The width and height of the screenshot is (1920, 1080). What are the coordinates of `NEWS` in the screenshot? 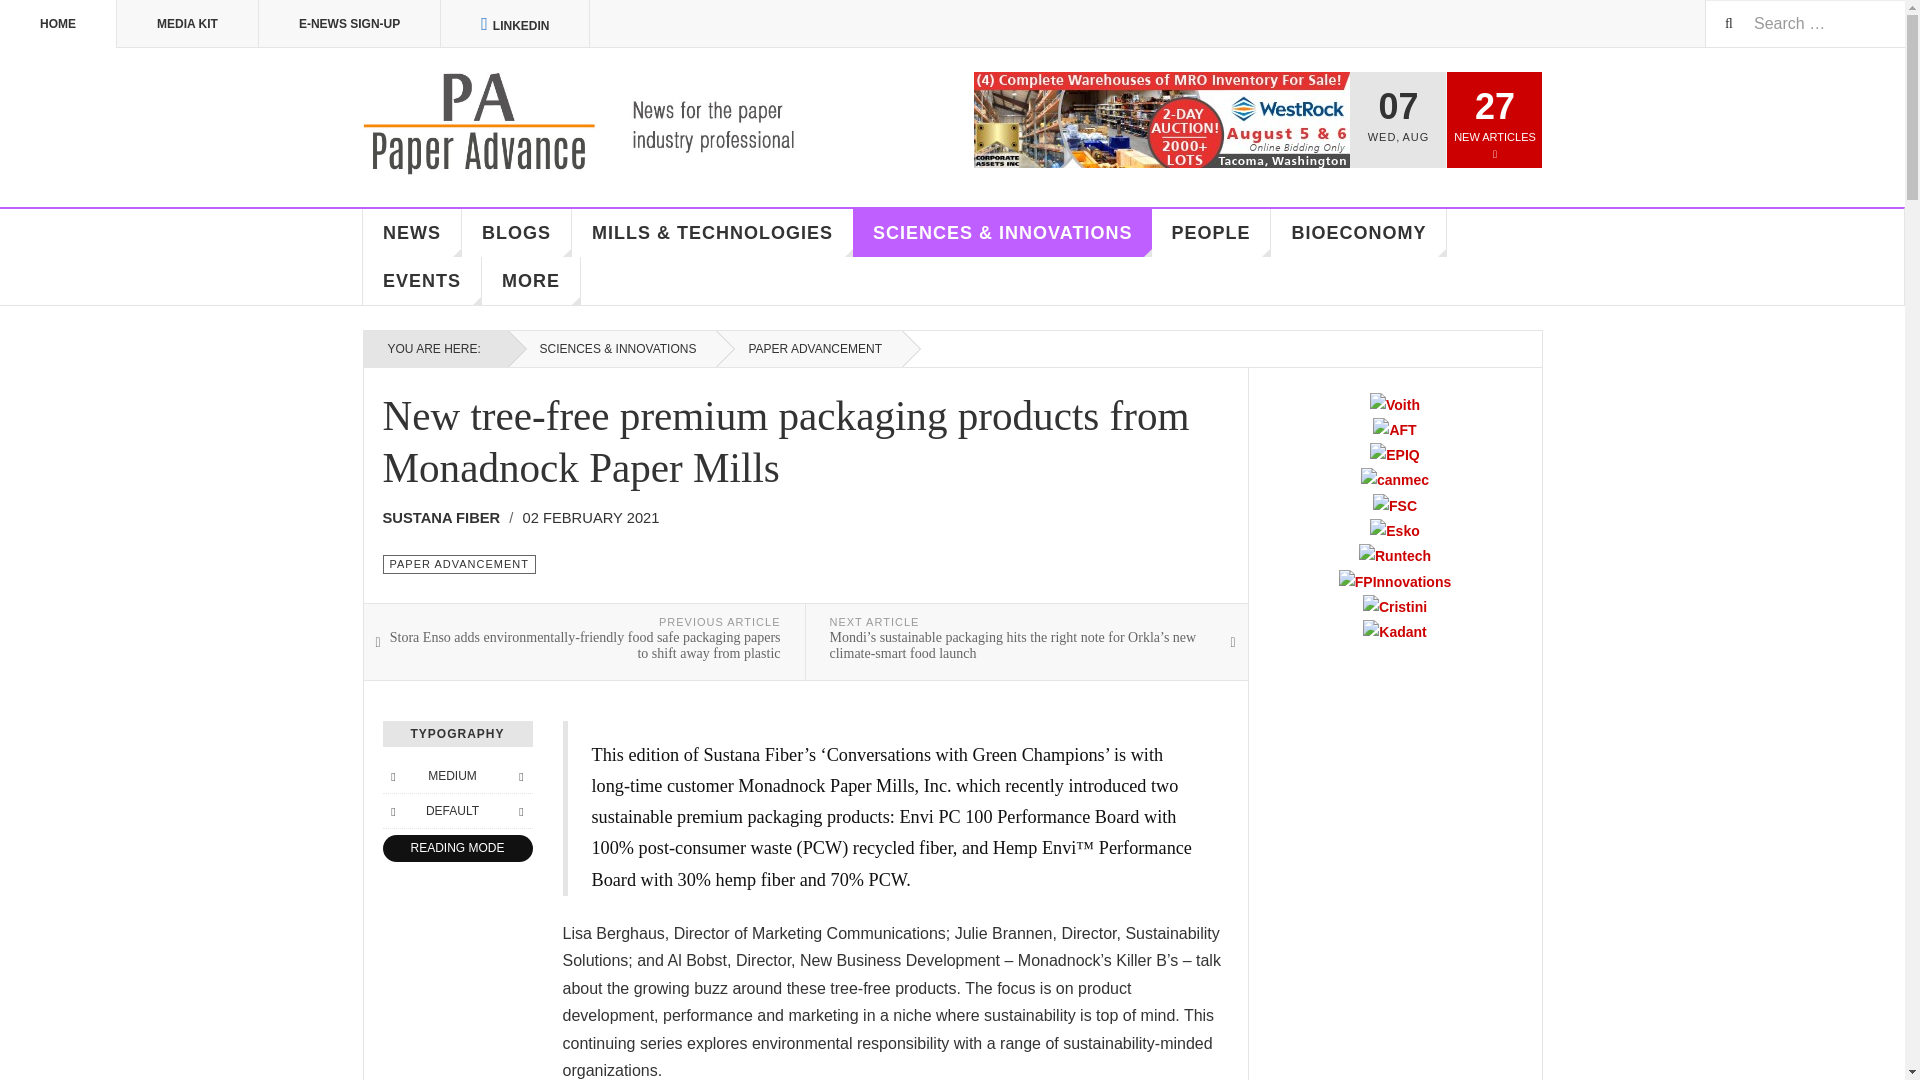 It's located at (412, 233).